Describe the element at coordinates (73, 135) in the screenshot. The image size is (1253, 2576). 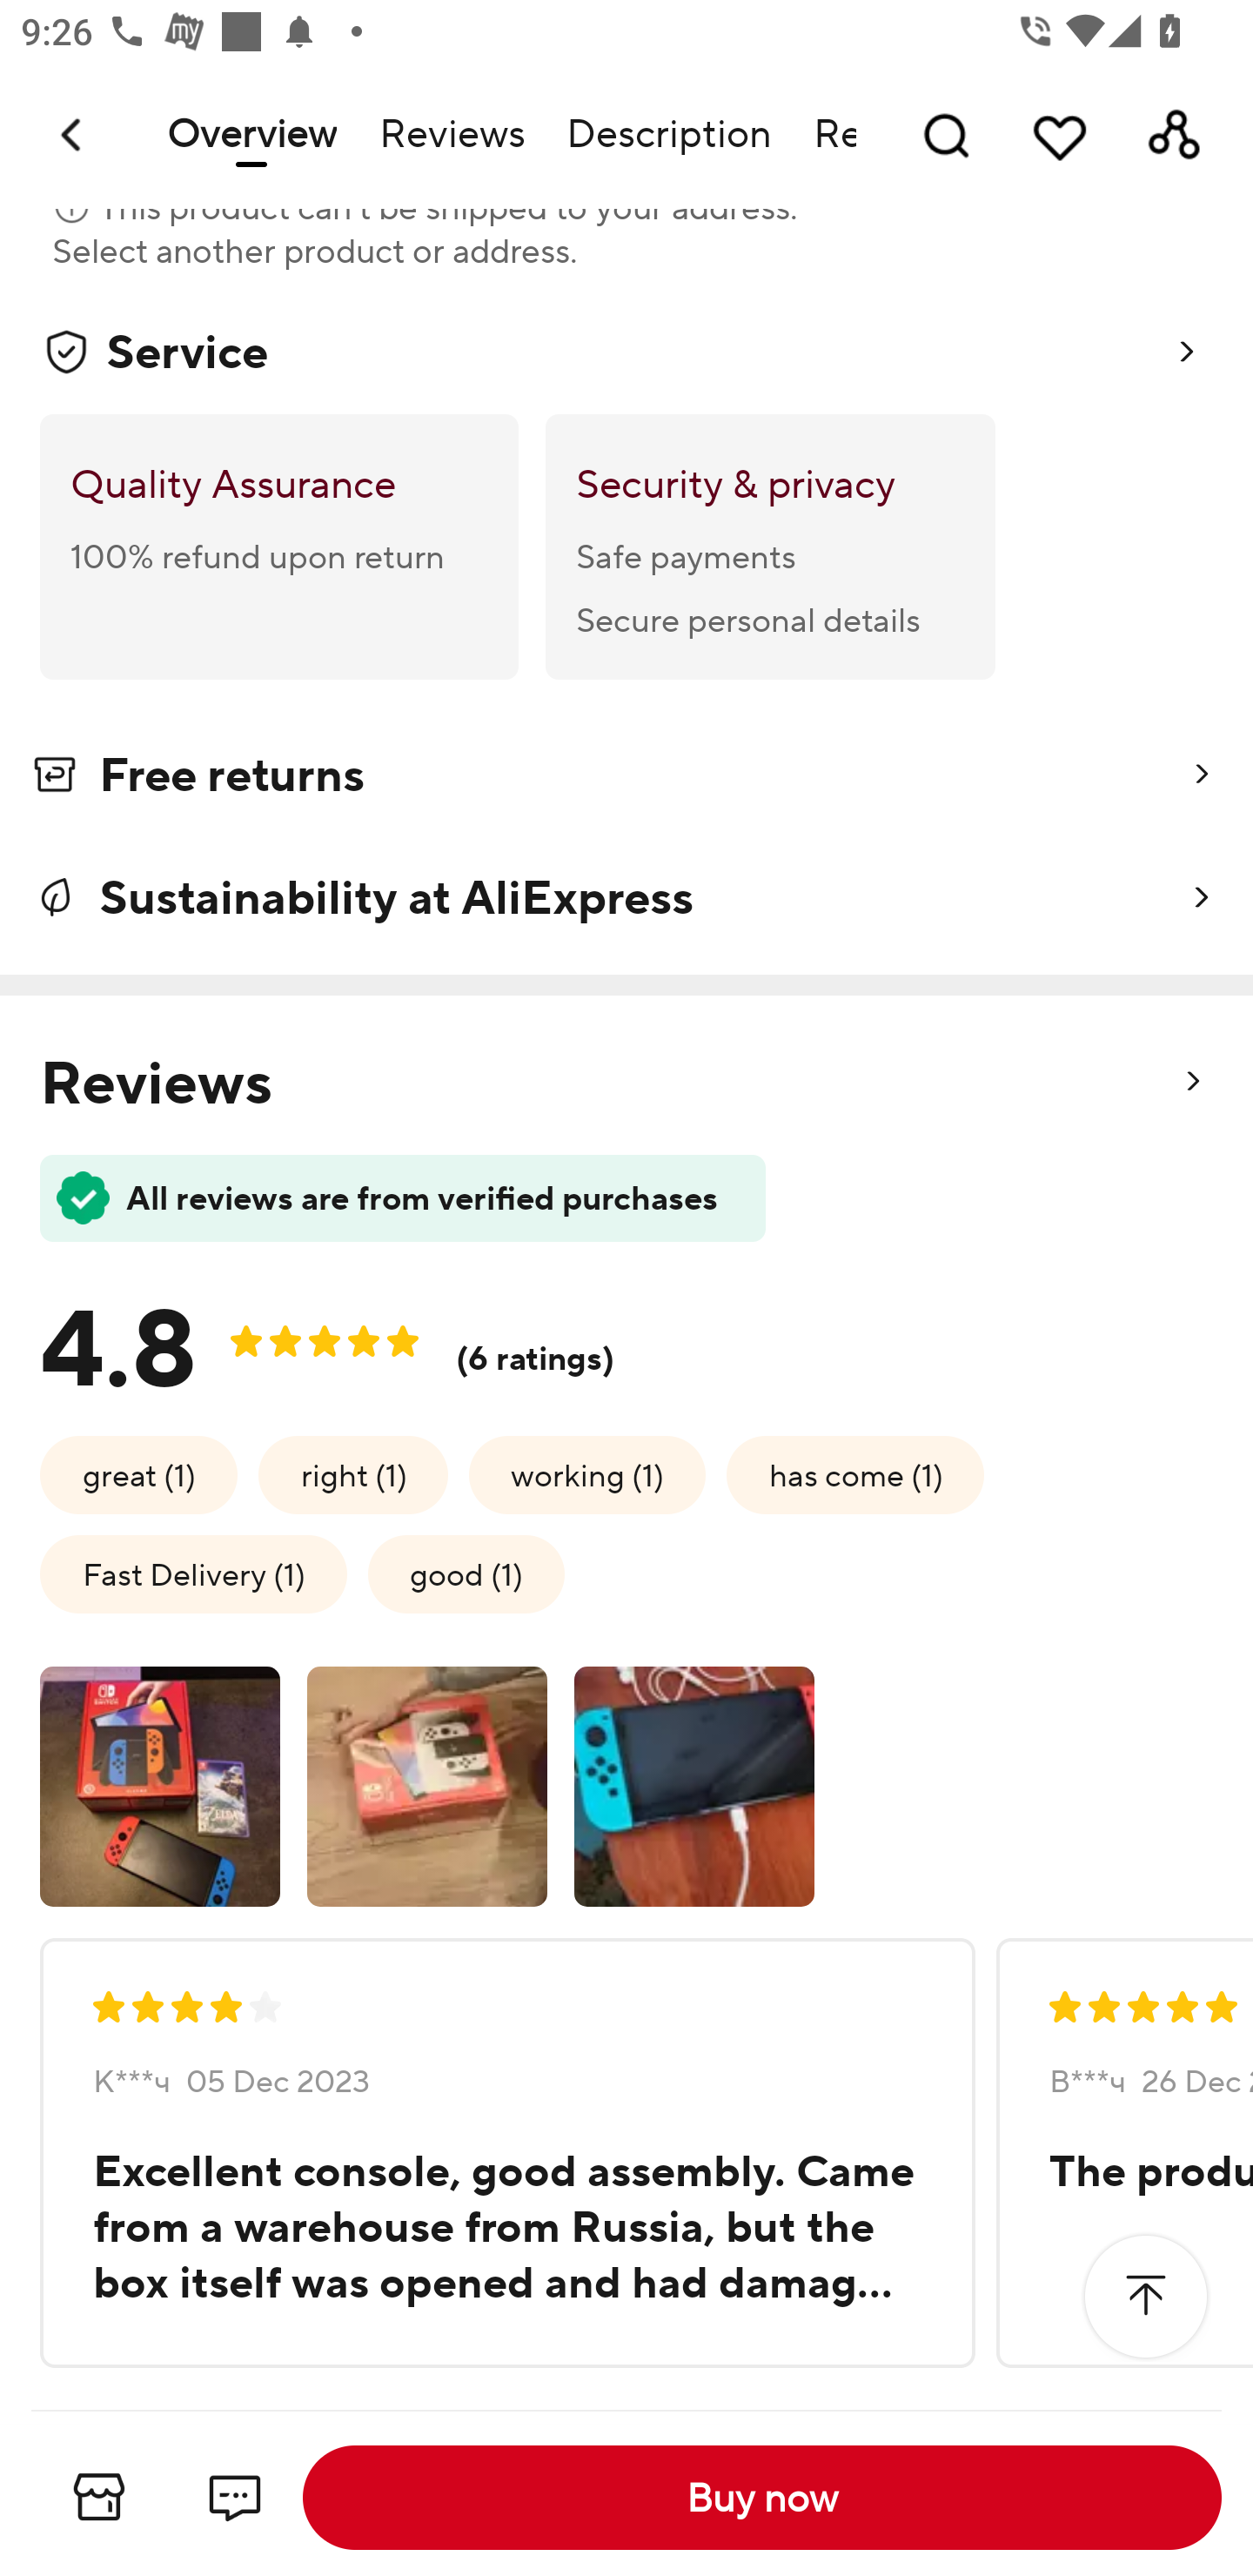
I see `Navigate up` at that location.